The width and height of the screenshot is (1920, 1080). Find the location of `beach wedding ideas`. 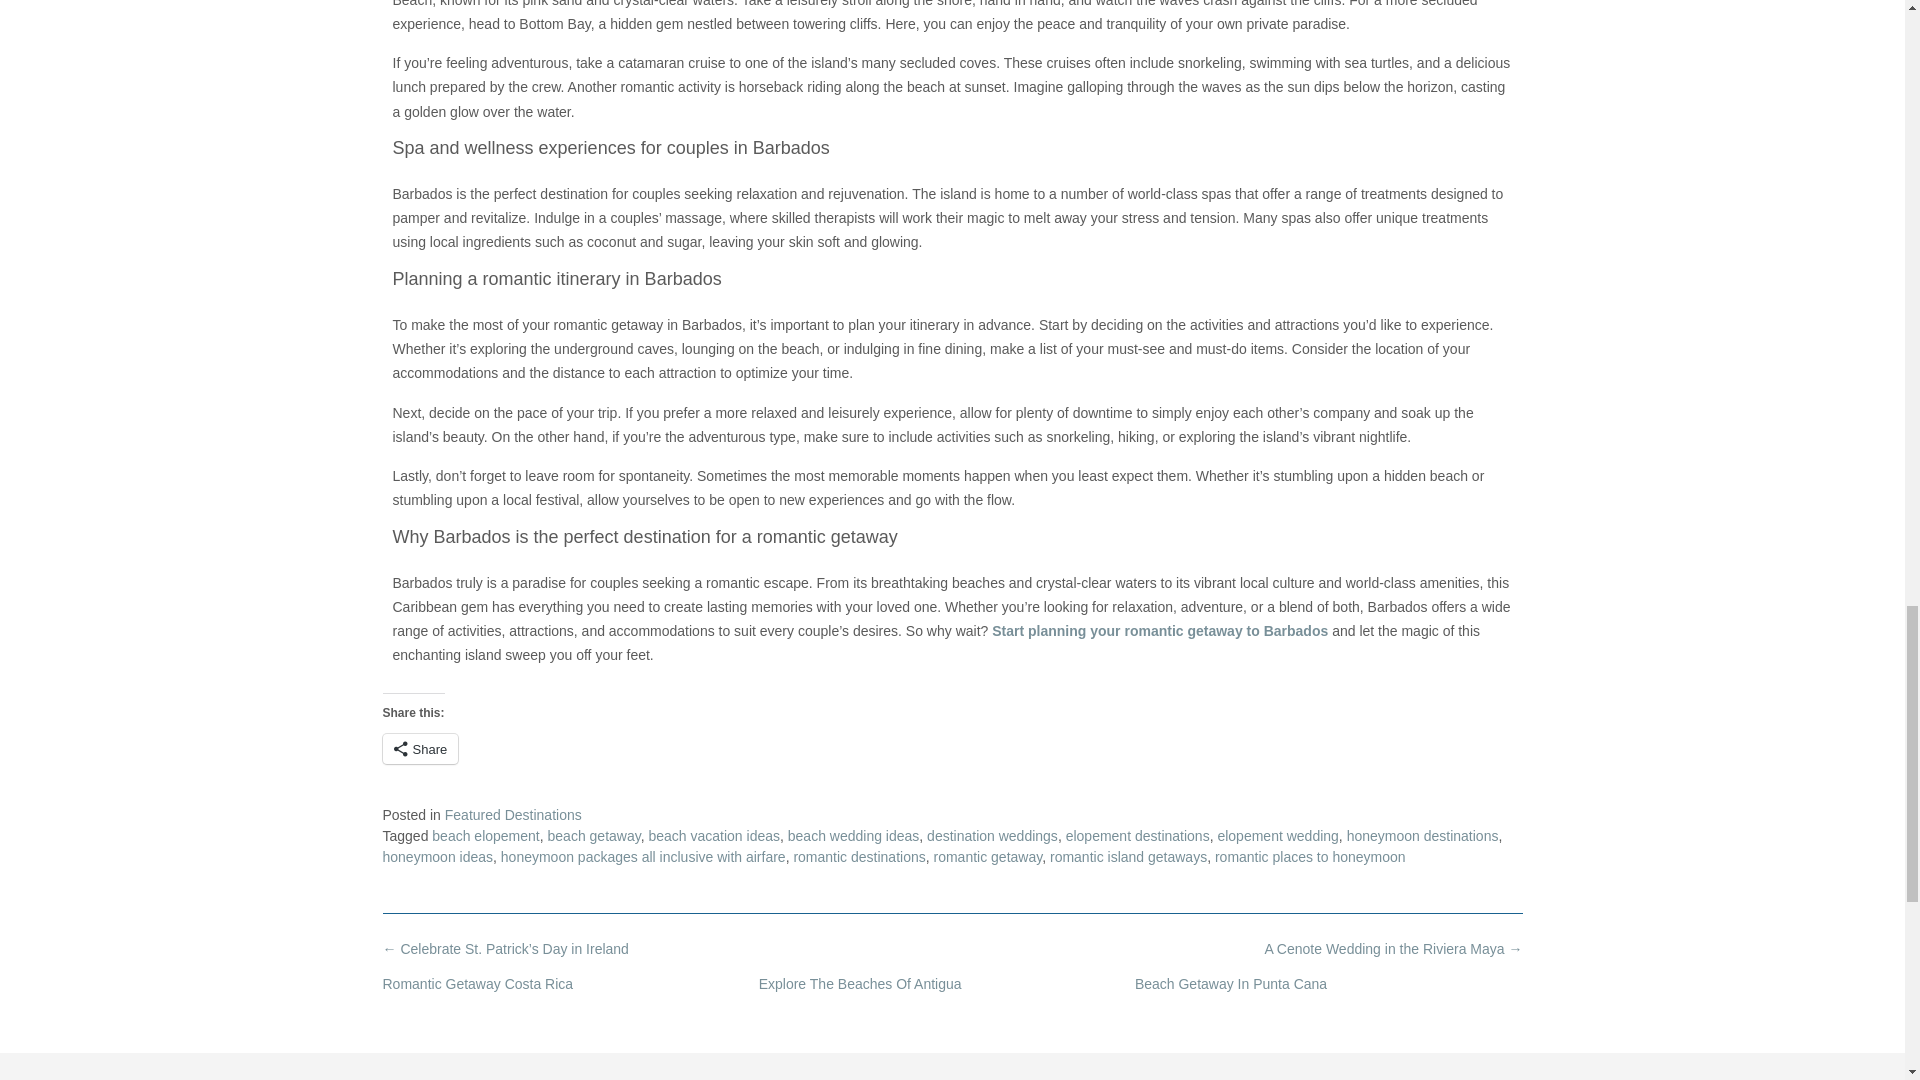

beach wedding ideas is located at coordinates (853, 836).